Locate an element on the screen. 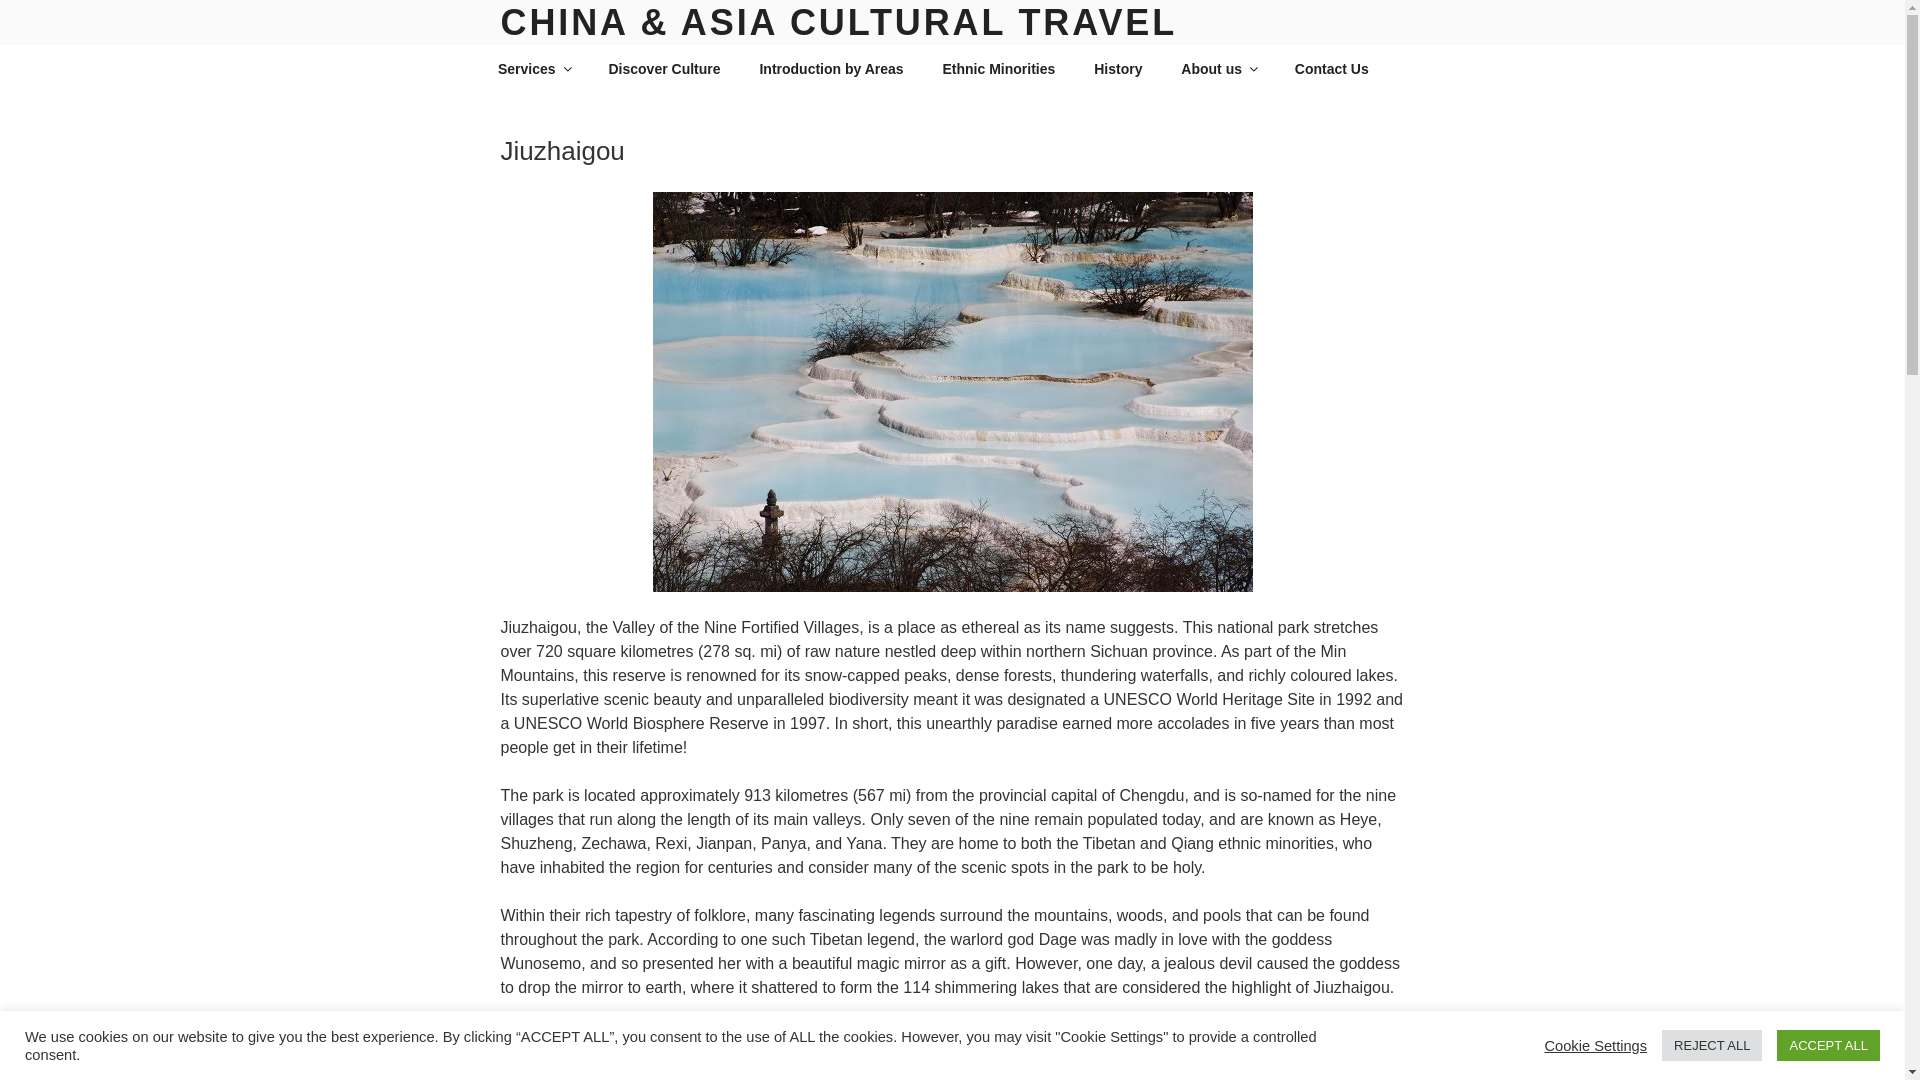 This screenshot has height=1080, width=1920. Cookie Settings is located at coordinates (1595, 1044).